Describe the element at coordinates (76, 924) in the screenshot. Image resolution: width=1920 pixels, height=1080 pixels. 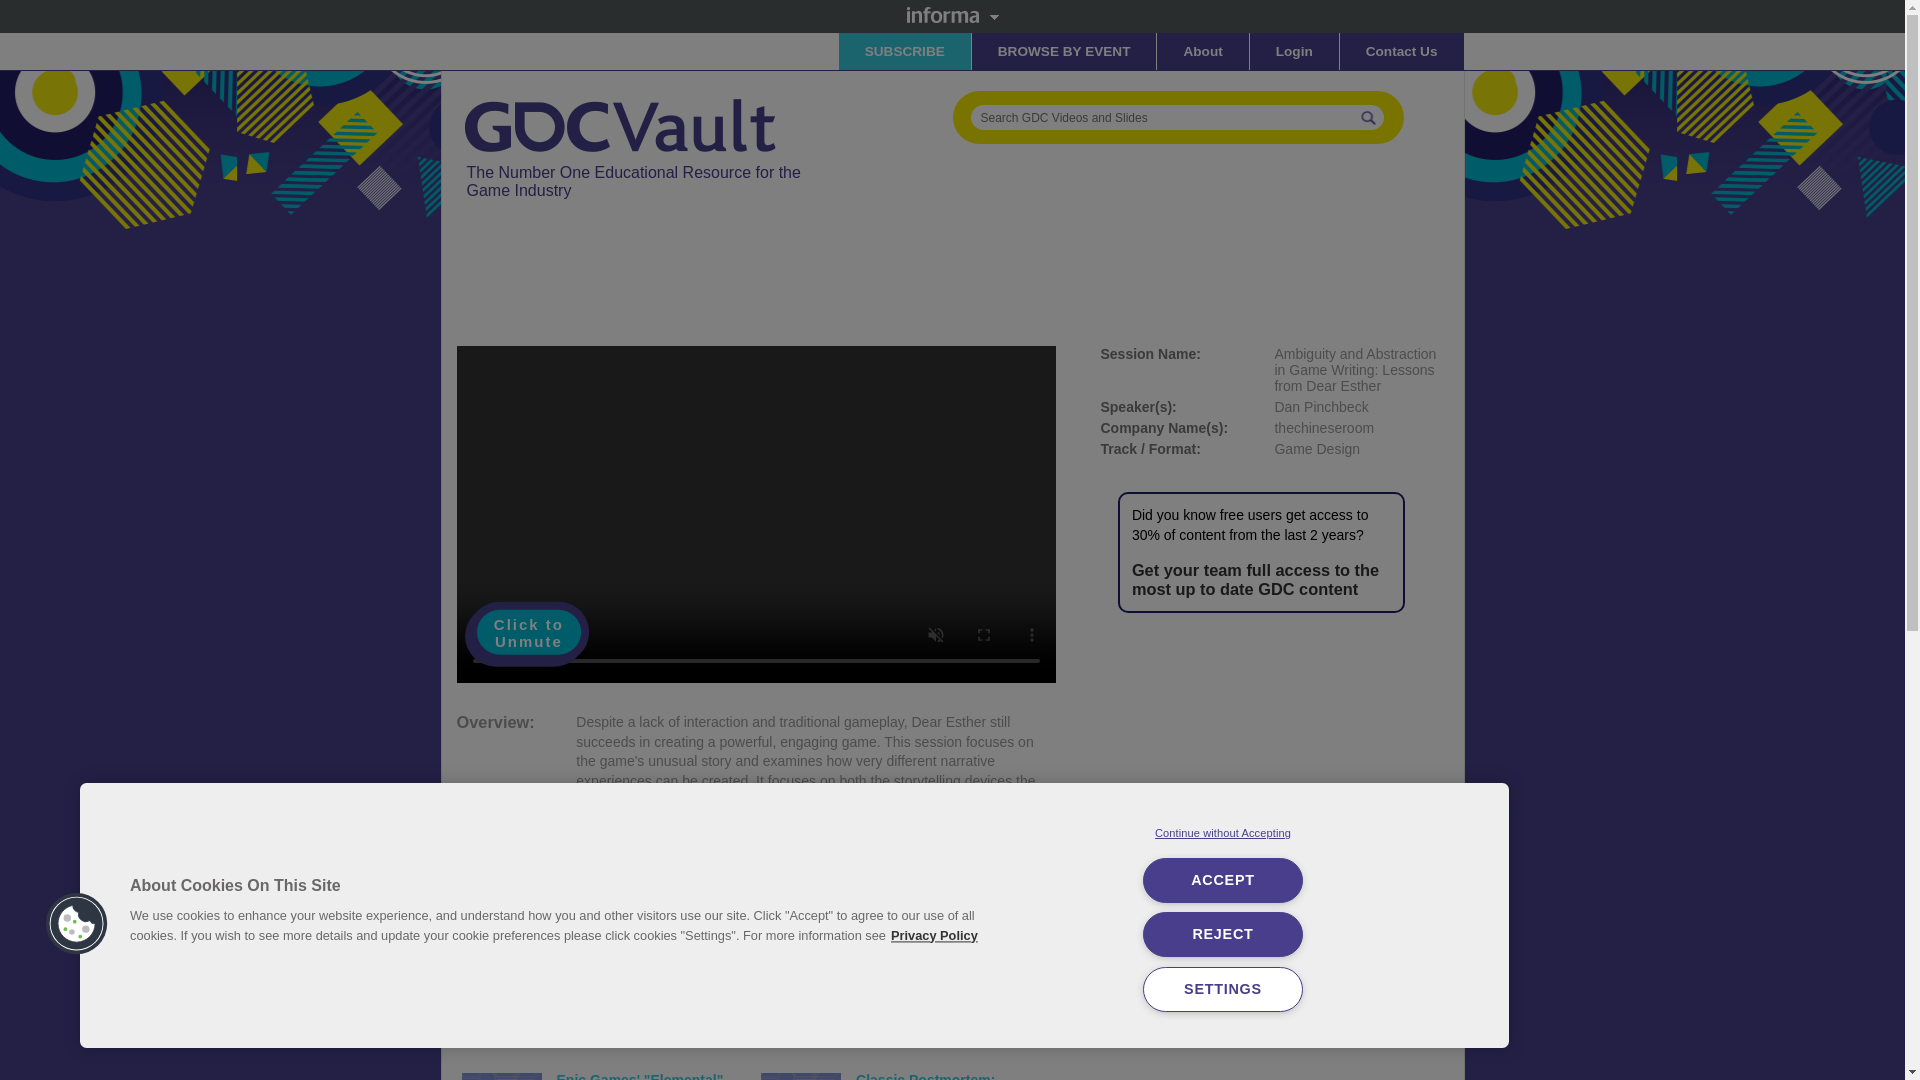
I see `Cookies Button` at that location.